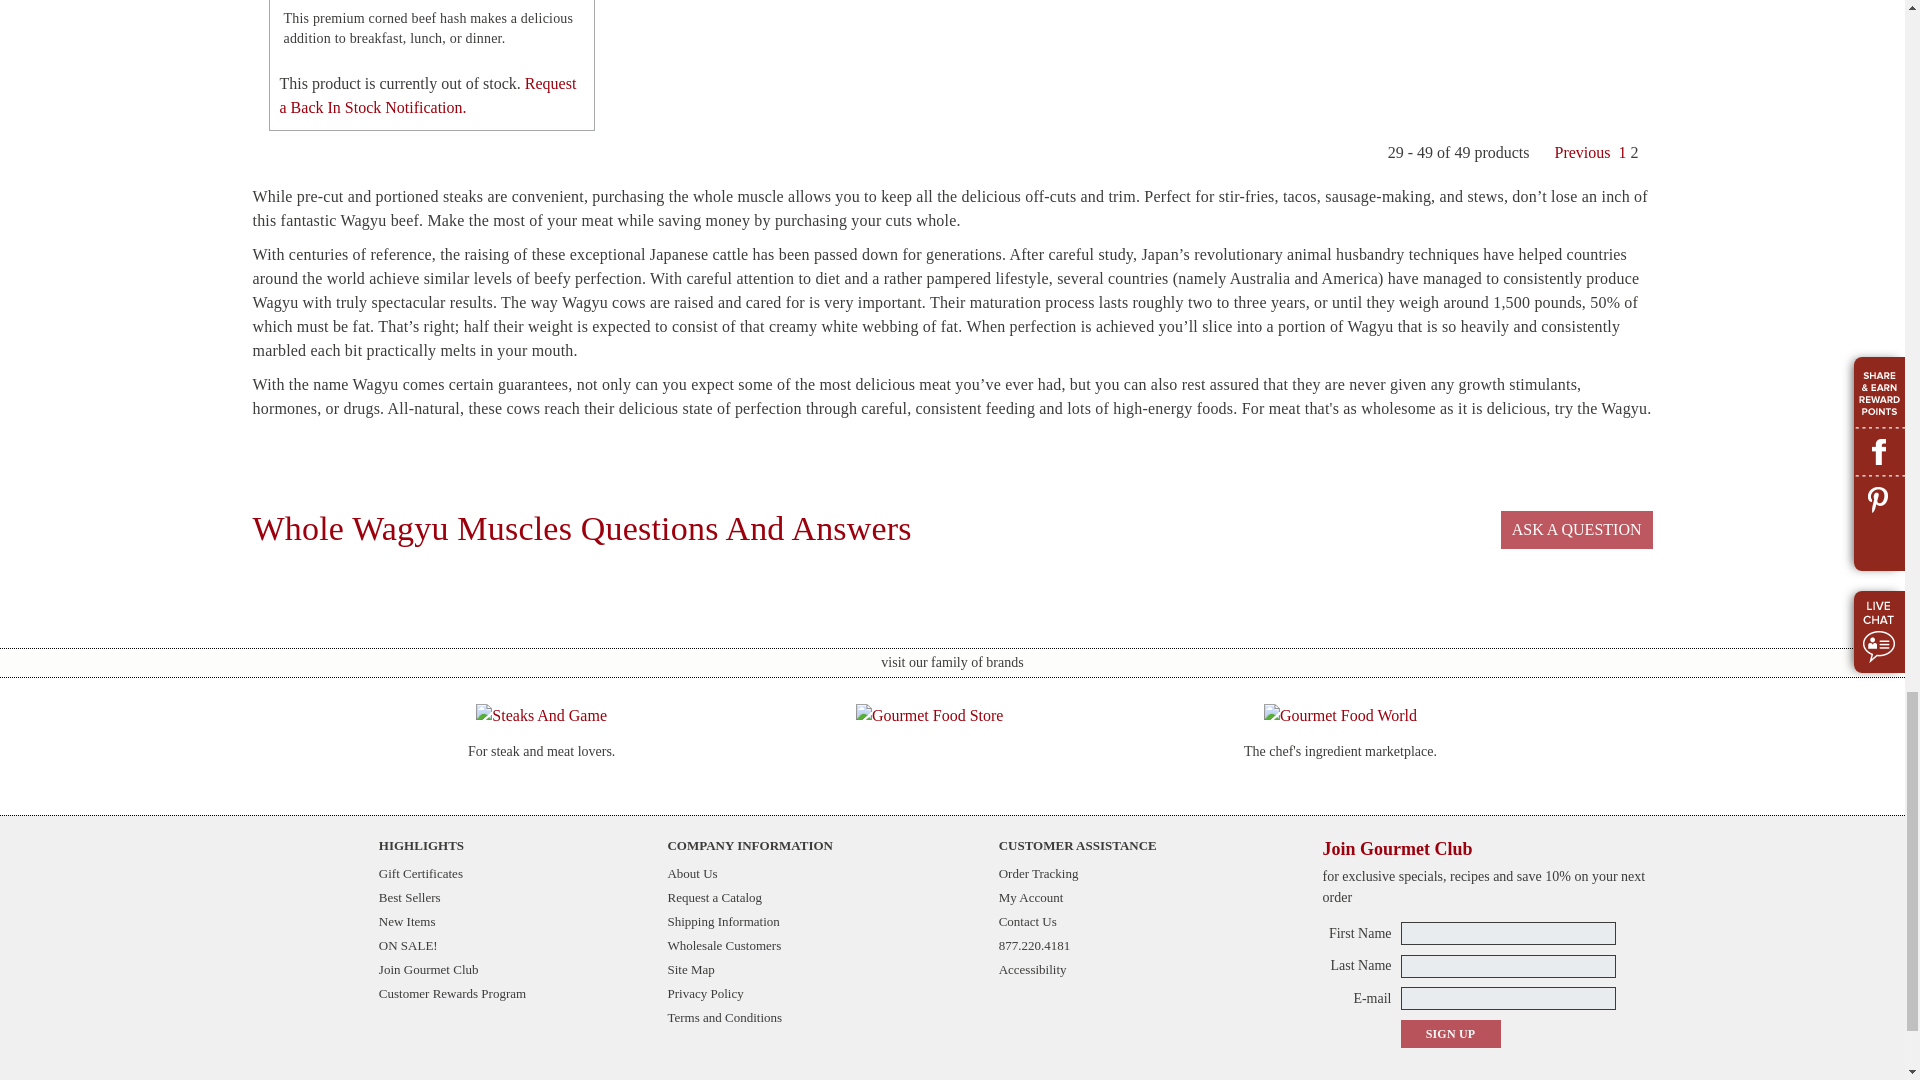  I want to click on Sign Up, so click(1449, 1033).